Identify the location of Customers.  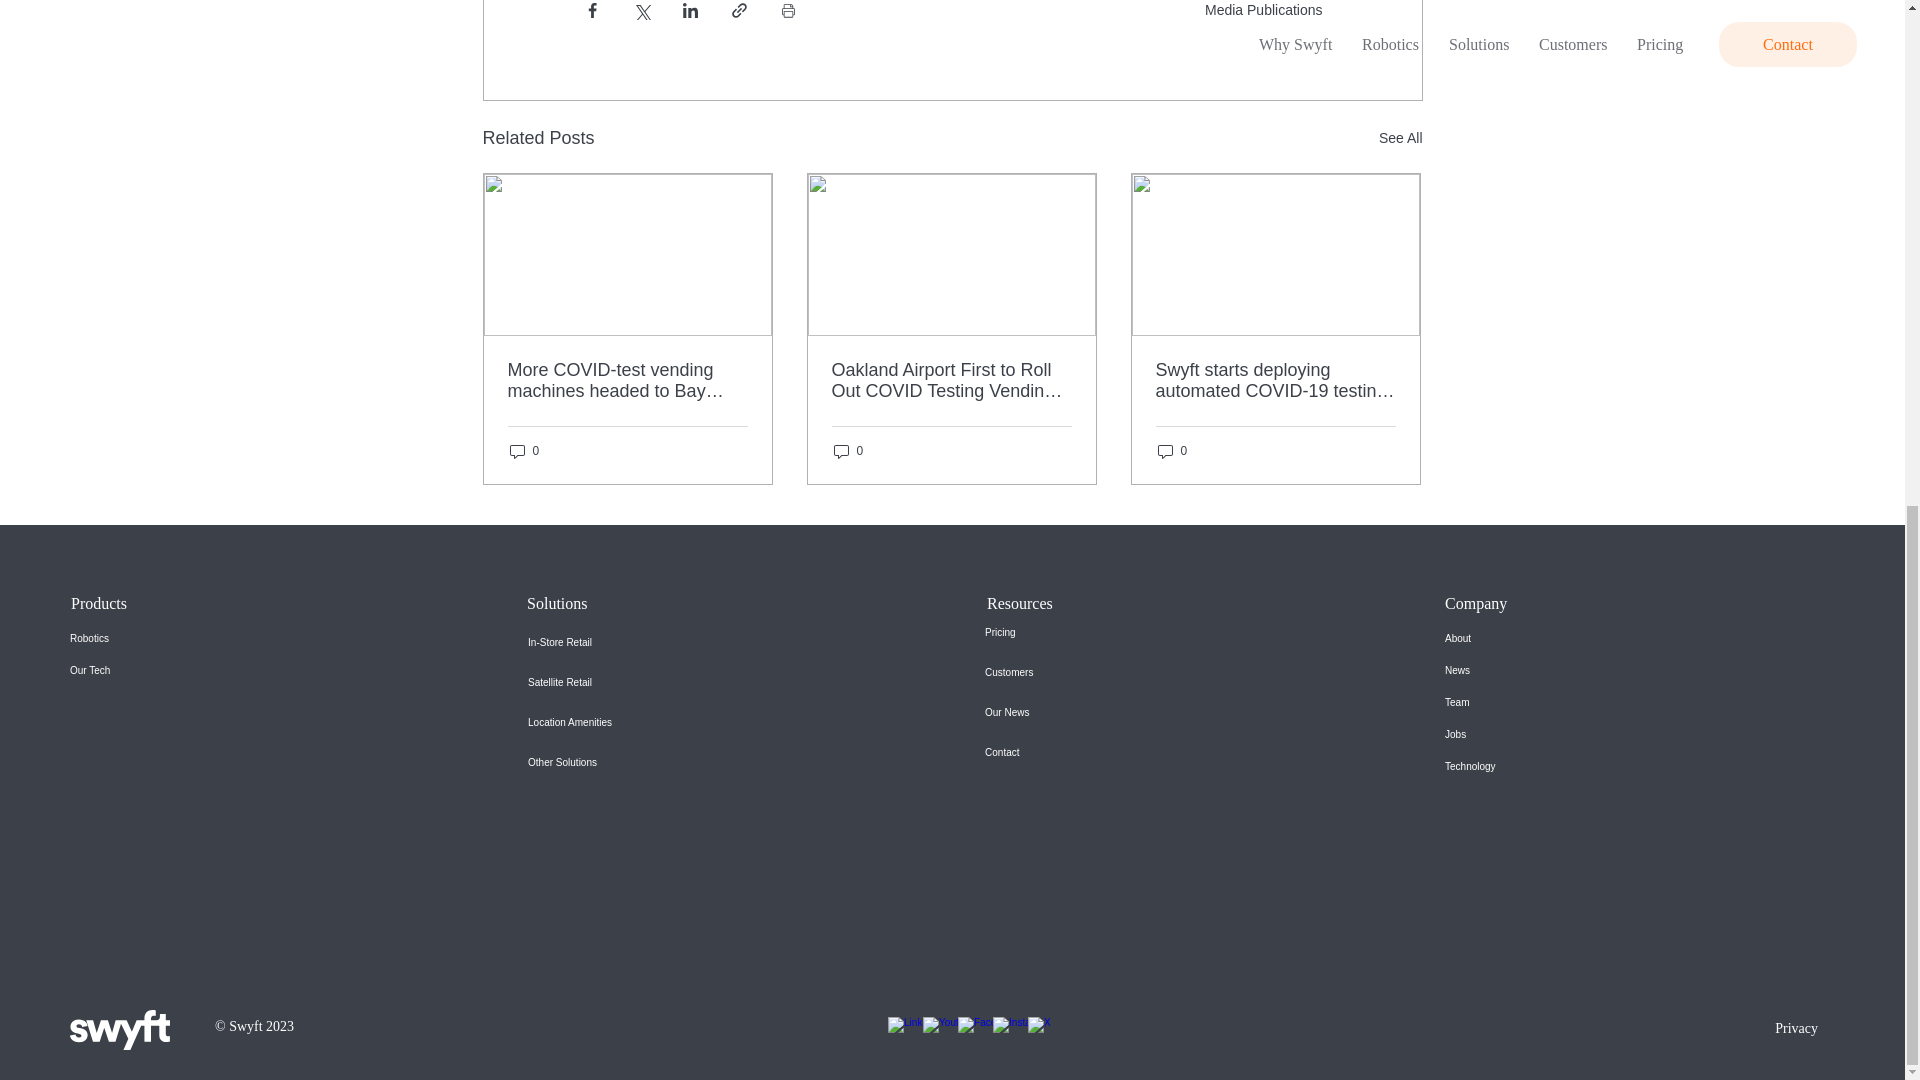
(1062, 673).